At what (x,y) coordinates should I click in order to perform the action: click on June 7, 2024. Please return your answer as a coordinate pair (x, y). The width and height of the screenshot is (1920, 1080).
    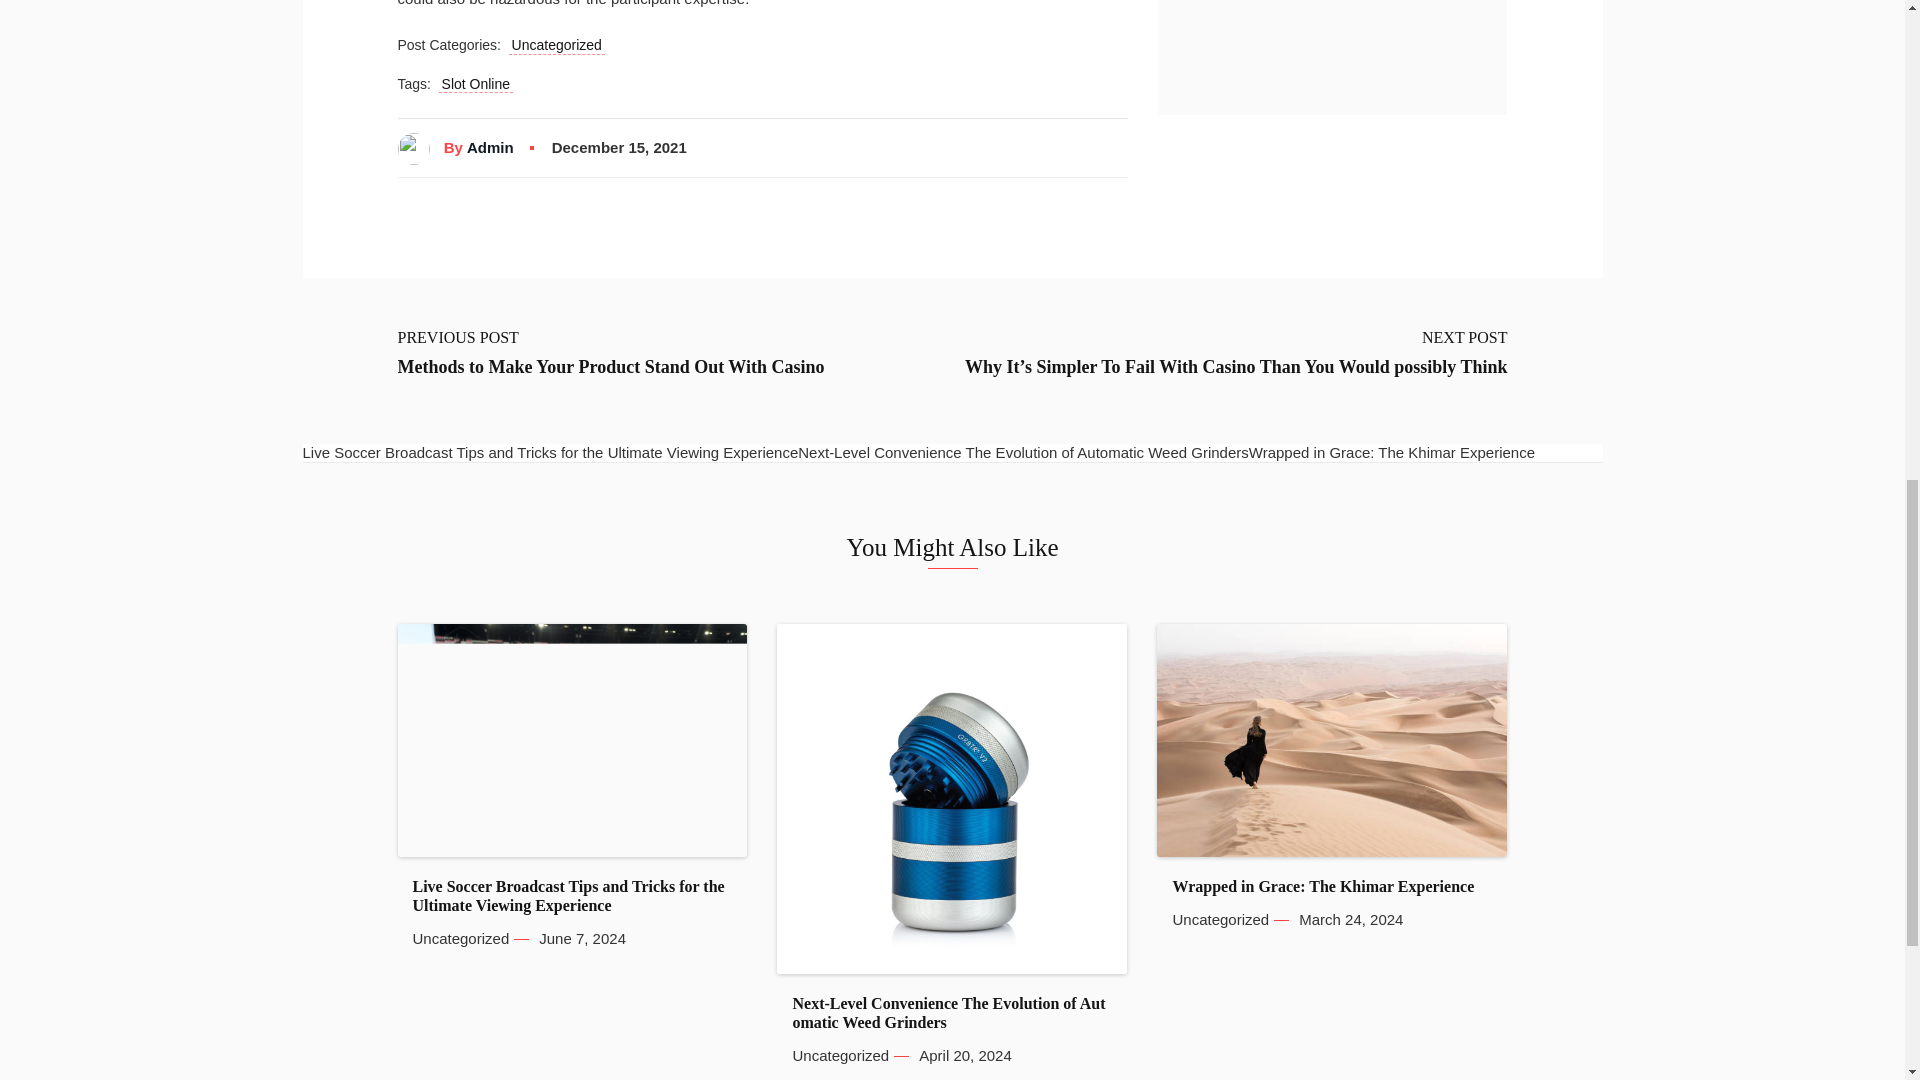
    Looking at the image, I should click on (582, 938).